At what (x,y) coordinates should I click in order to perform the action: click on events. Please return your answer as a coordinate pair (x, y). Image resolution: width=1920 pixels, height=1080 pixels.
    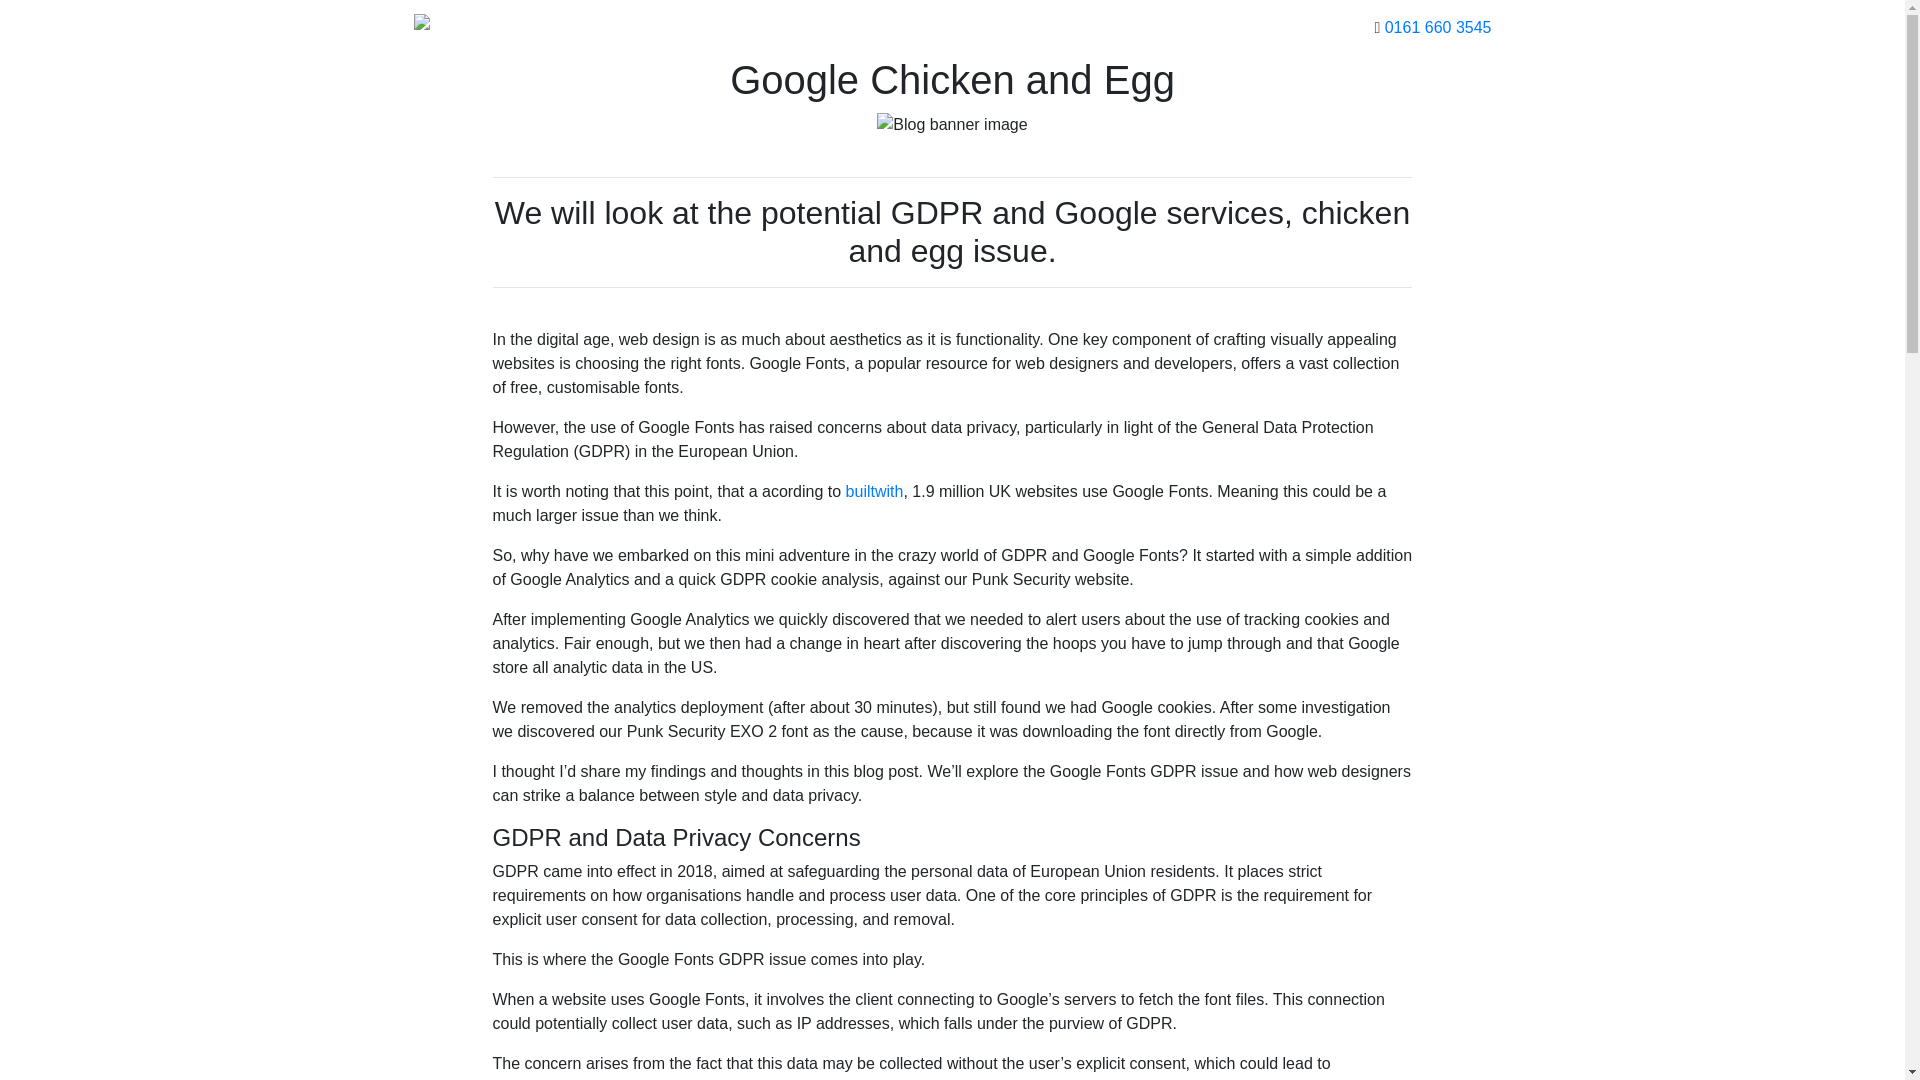
    Looking at the image, I should click on (956, 27).